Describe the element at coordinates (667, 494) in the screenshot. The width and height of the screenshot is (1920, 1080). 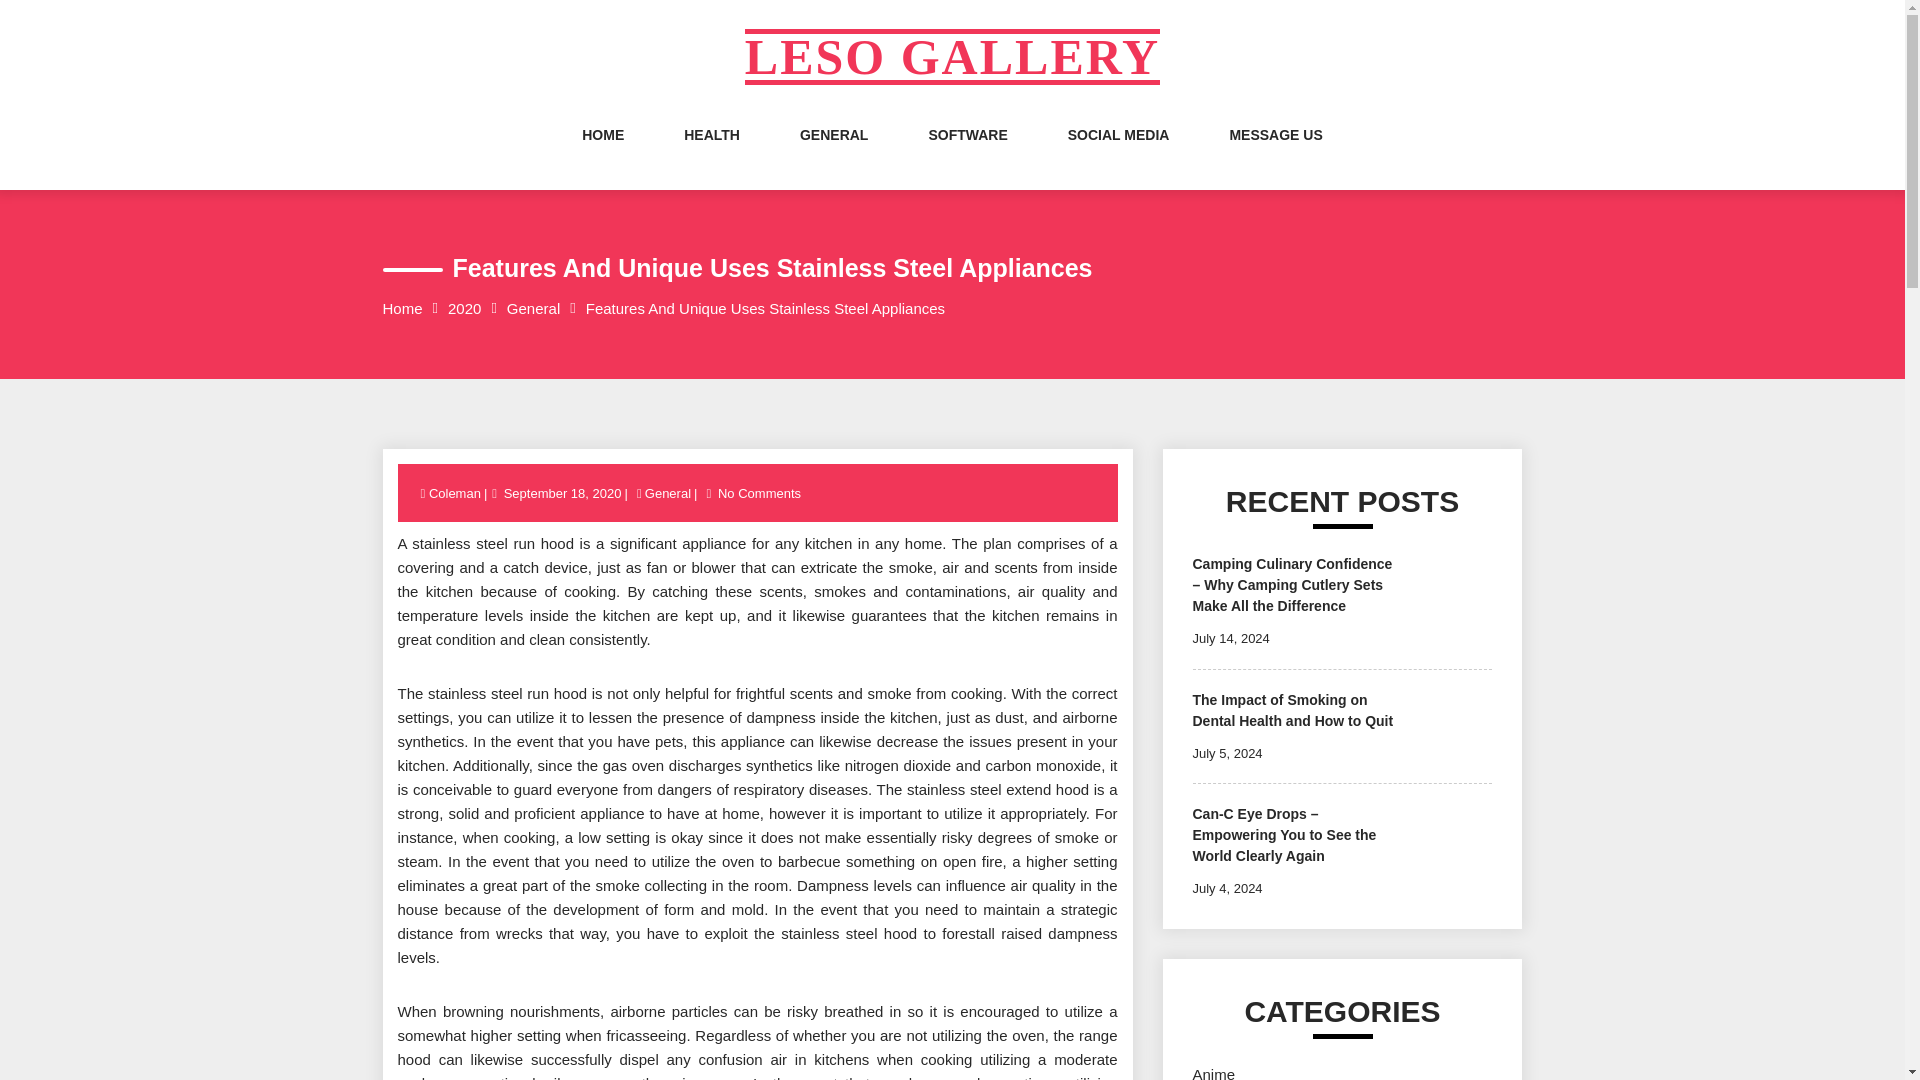
I see `General` at that location.